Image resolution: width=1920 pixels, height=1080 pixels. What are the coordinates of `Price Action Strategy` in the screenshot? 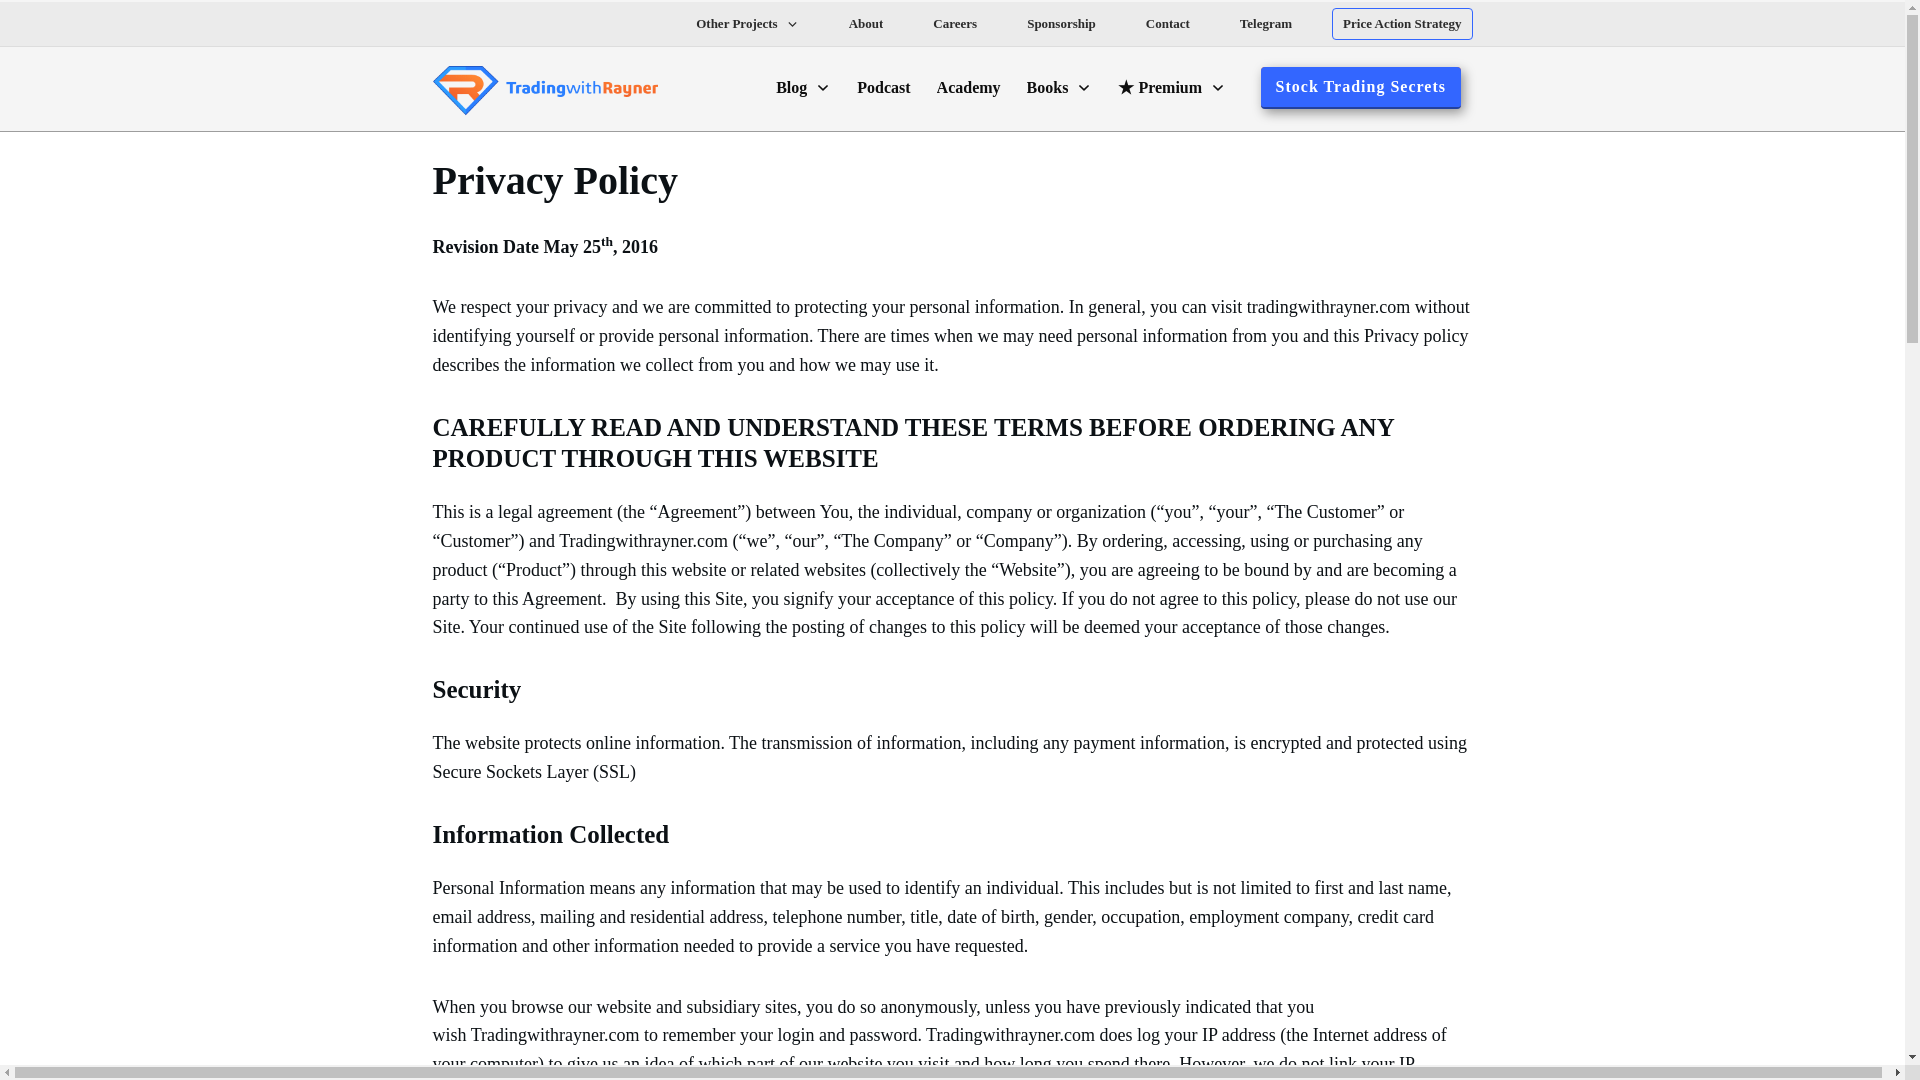 It's located at (1402, 23).